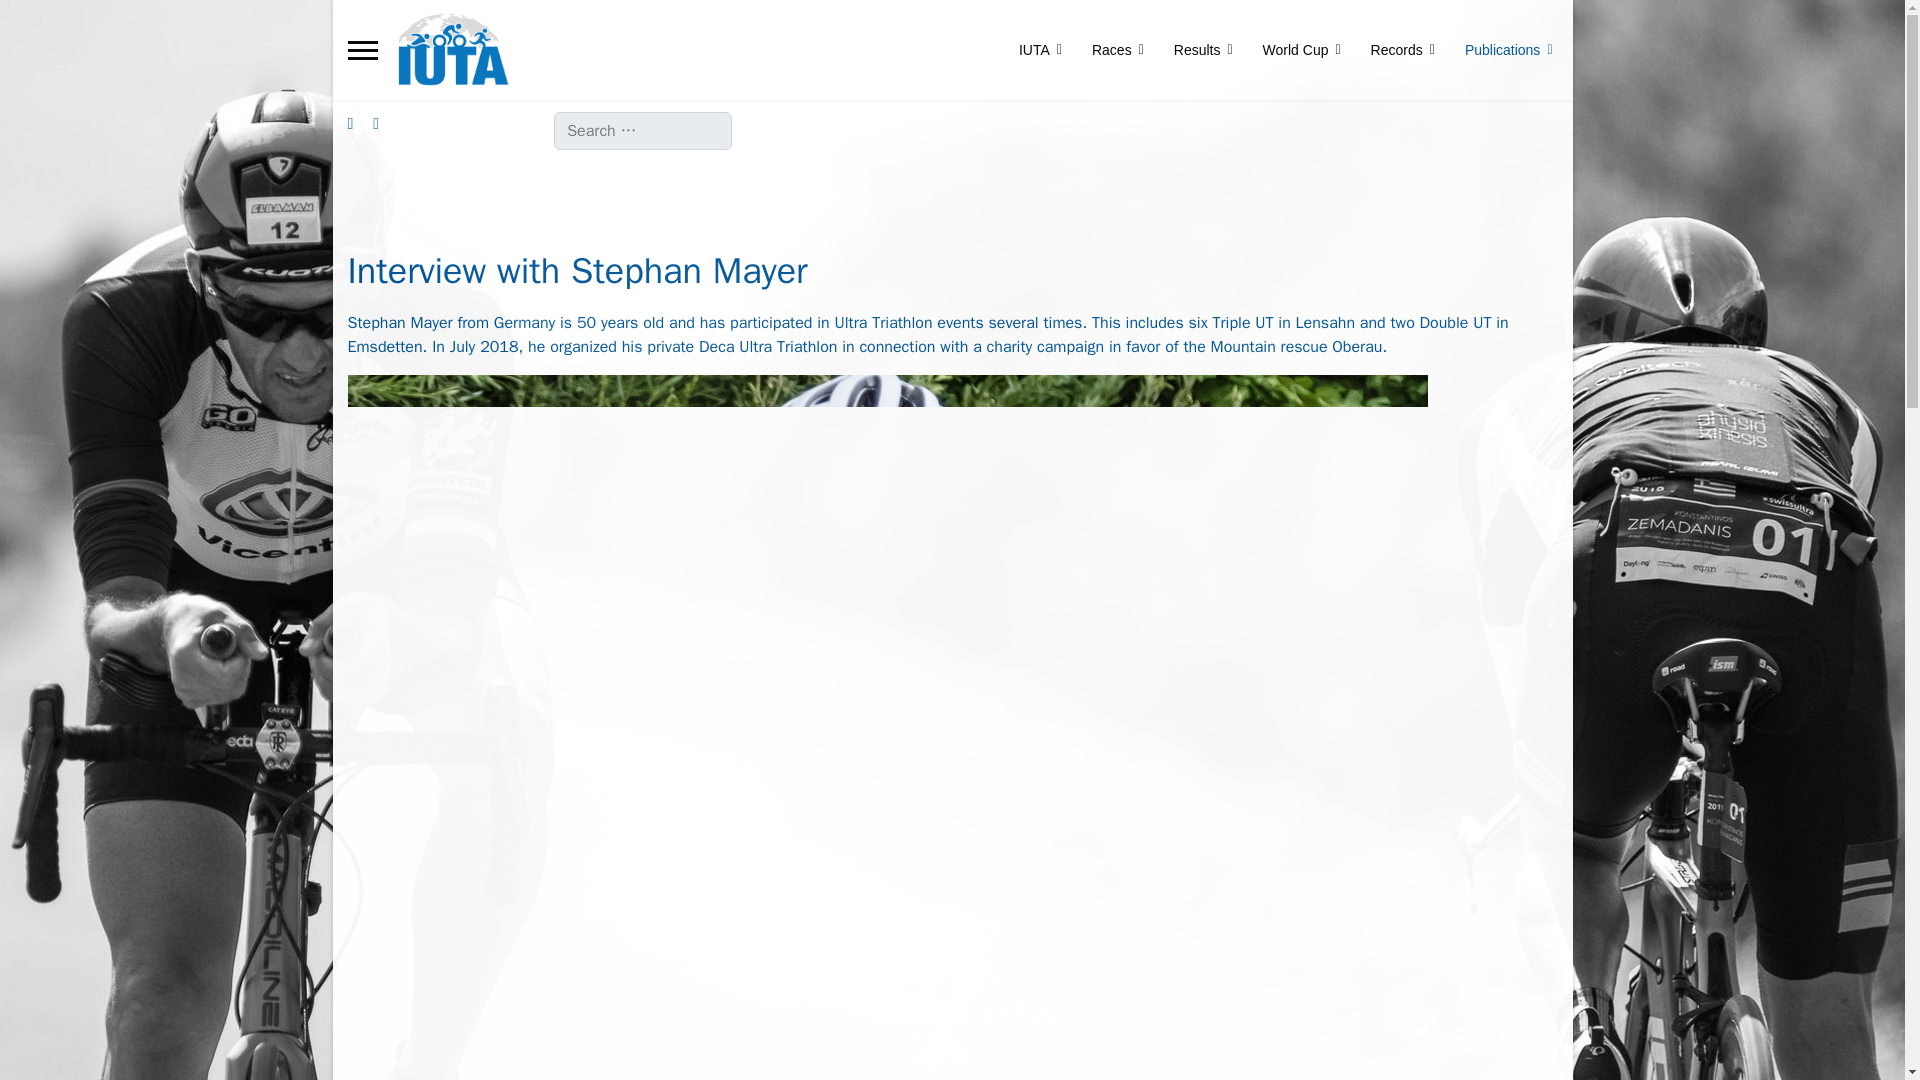  I want to click on Results, so click(1204, 50).